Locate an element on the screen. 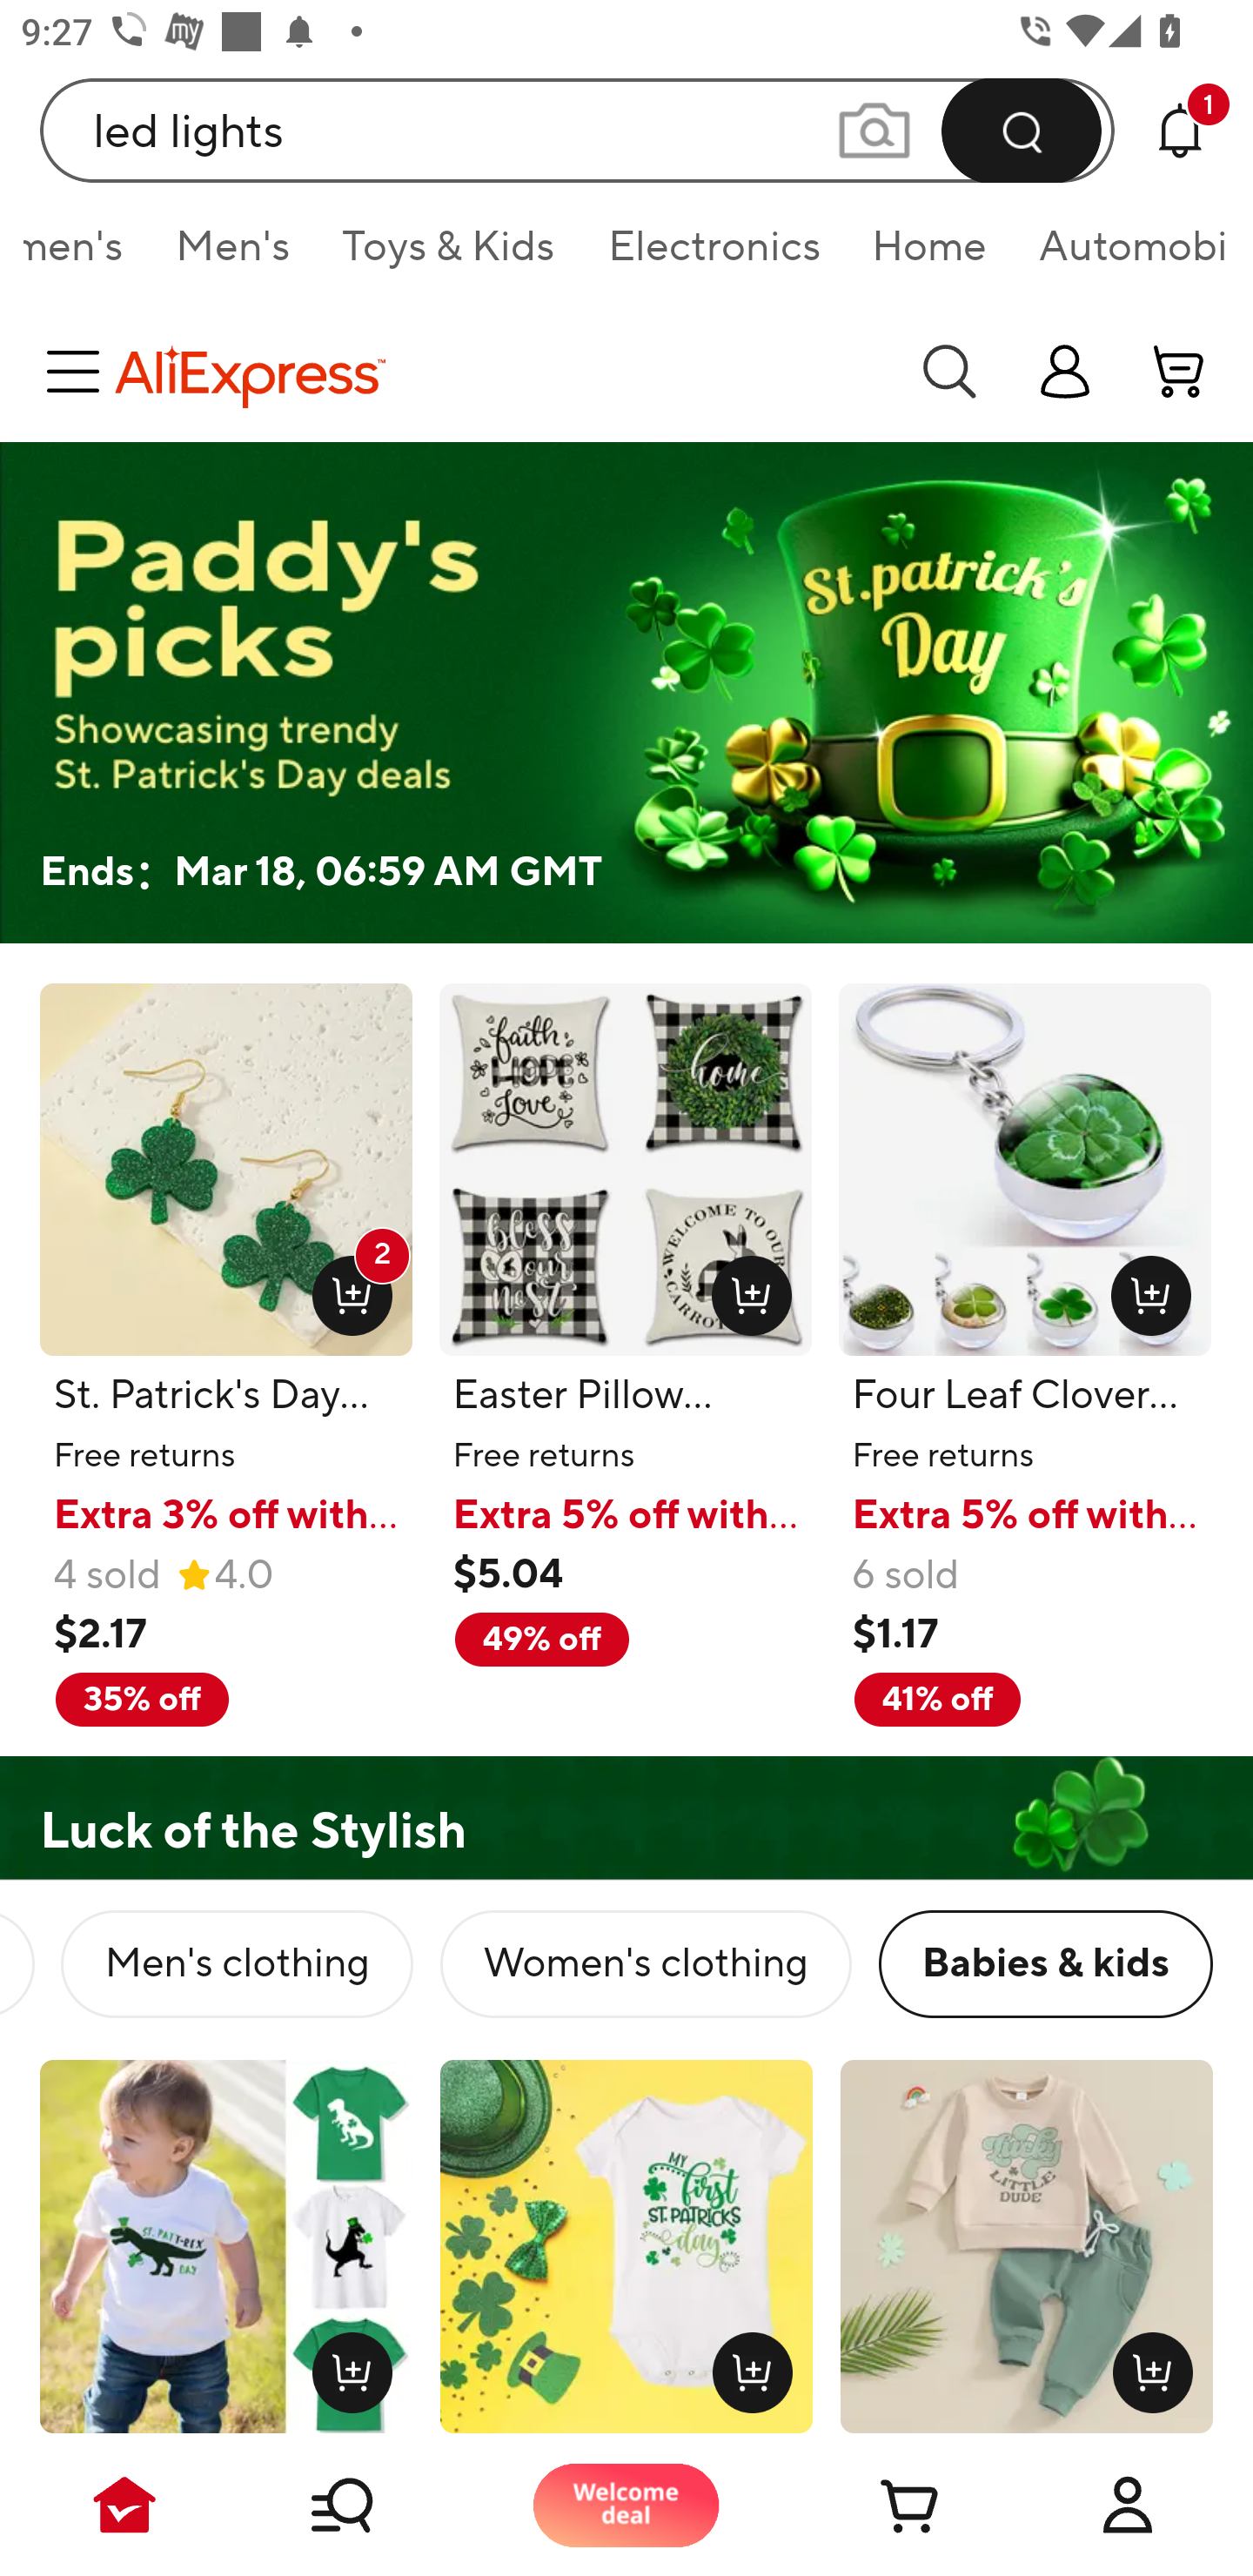 The height and width of the screenshot is (2576, 1253). 2 128x128.png_ is located at coordinates (345, 1289).